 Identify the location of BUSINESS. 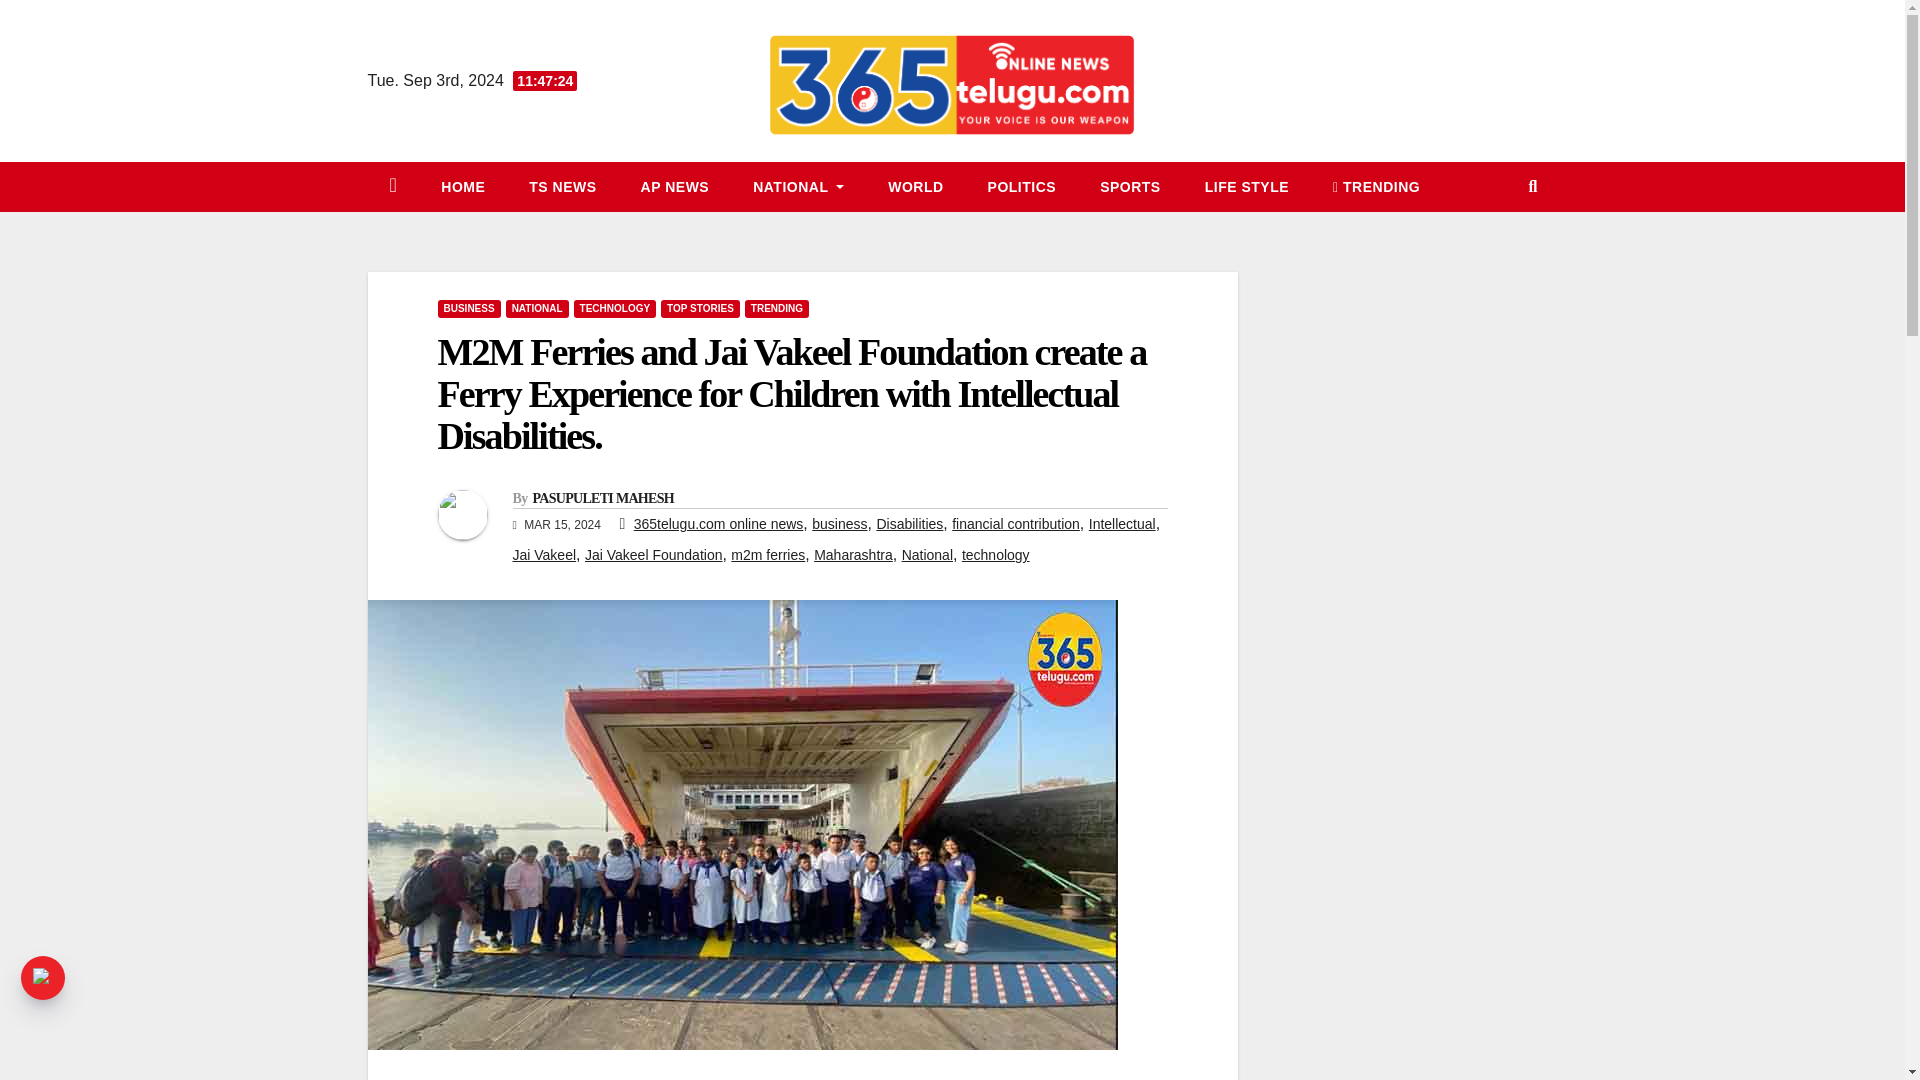
(469, 308).